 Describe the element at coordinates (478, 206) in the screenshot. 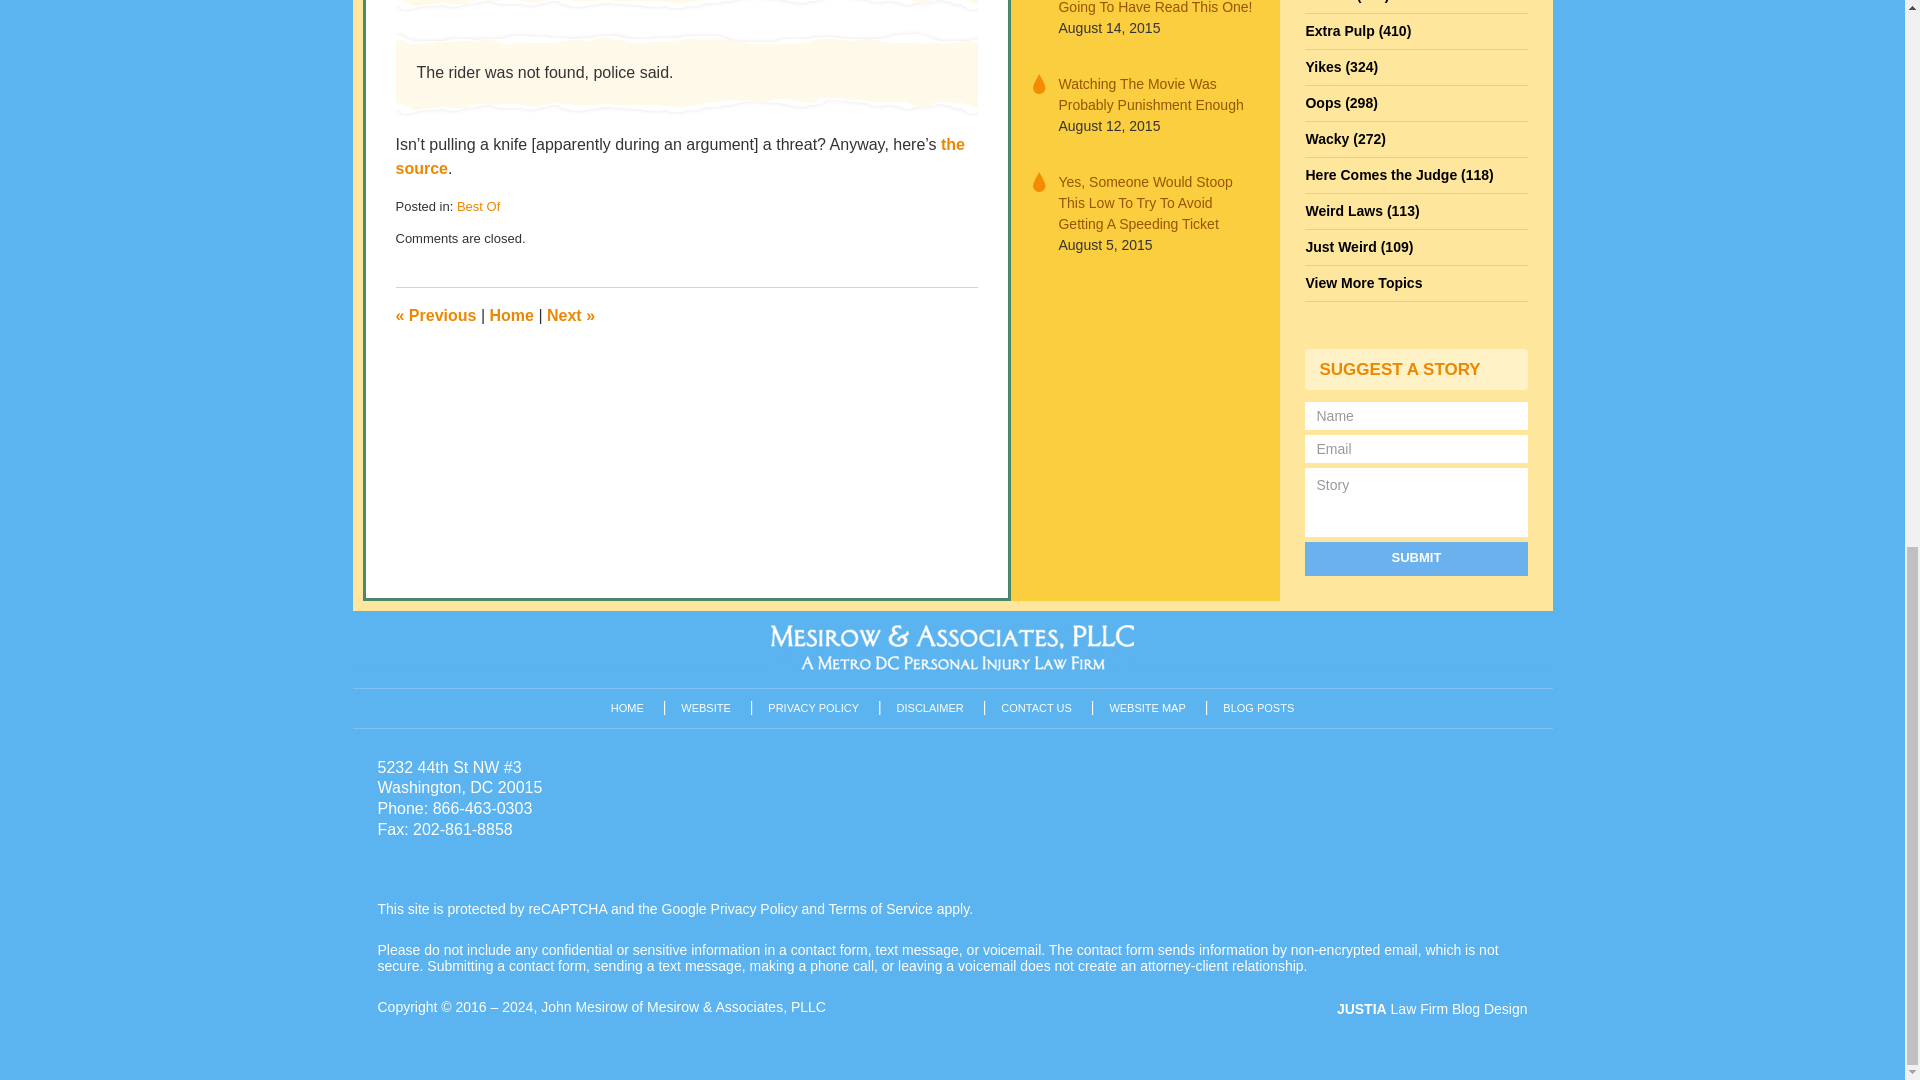

I see `Best Of` at that location.